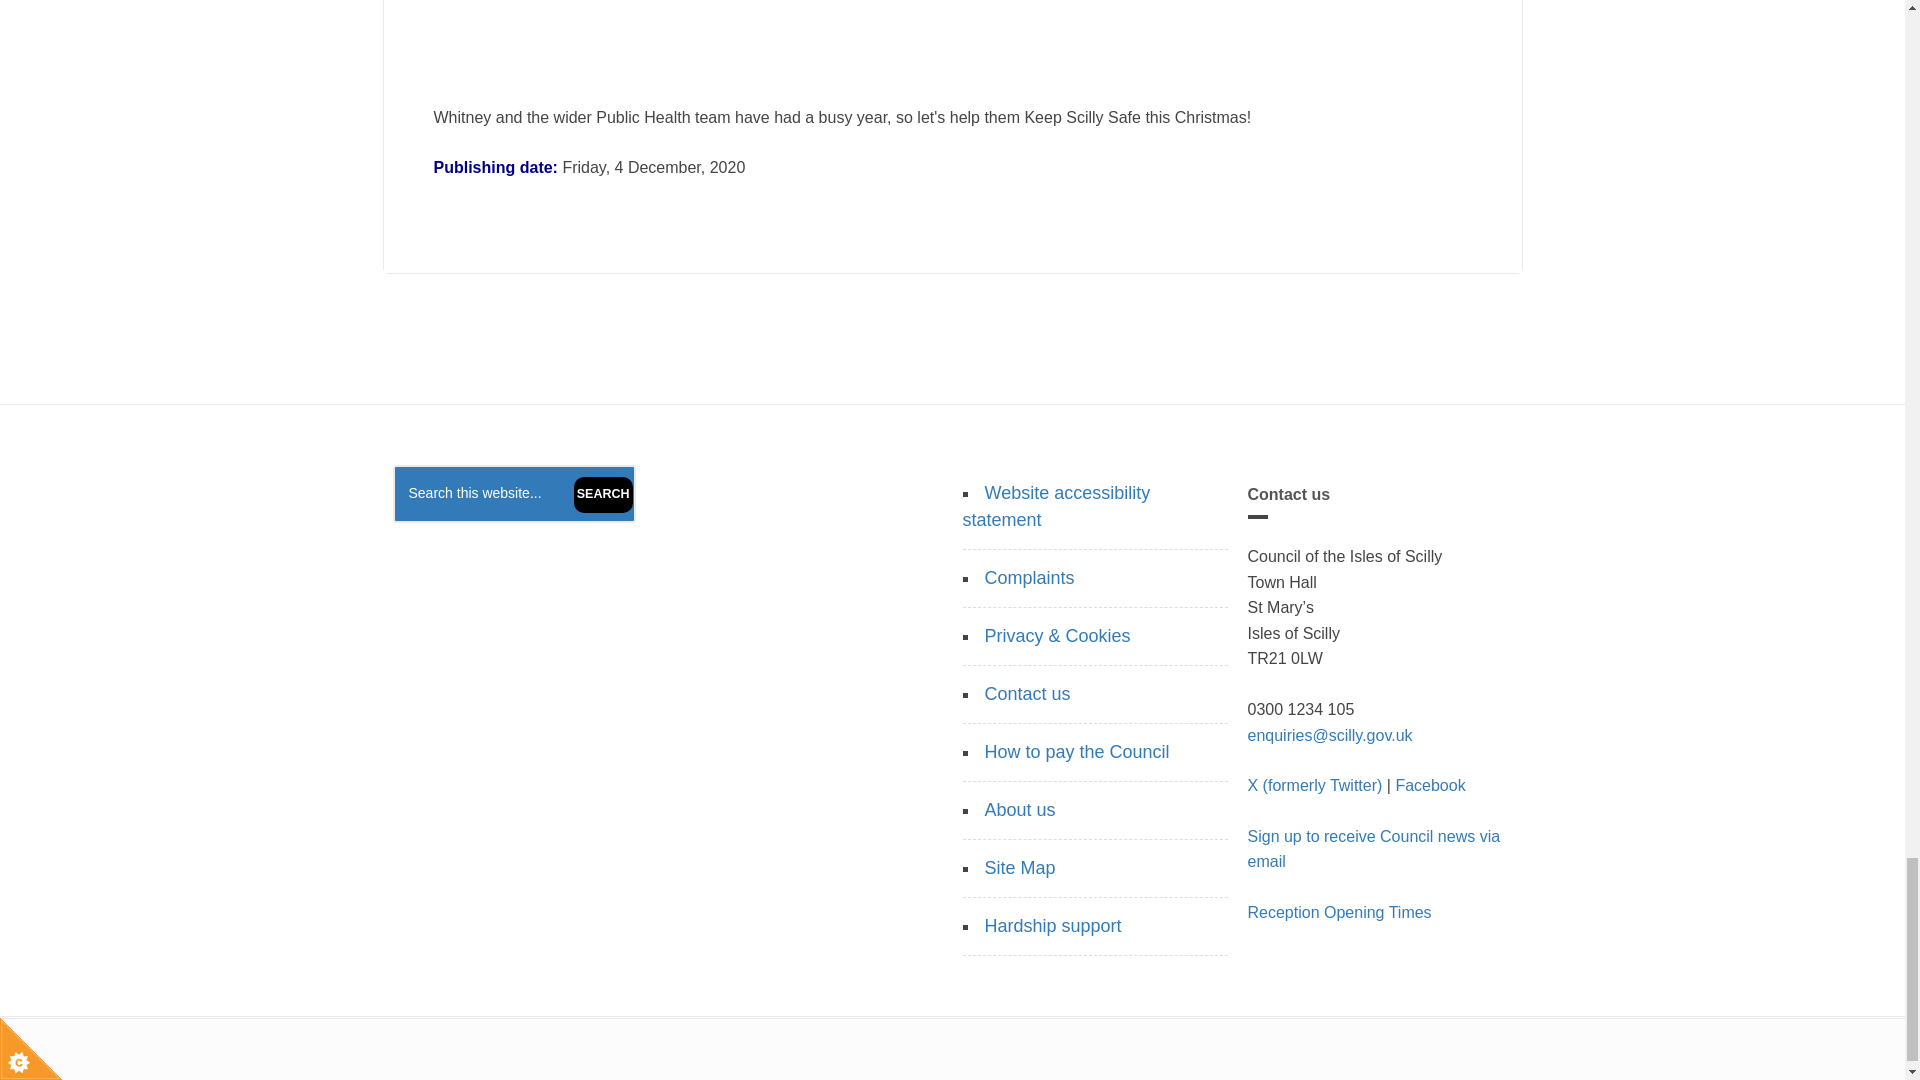  What do you see at coordinates (1056, 506) in the screenshot?
I see `Website accessibility statement` at bounding box center [1056, 506].